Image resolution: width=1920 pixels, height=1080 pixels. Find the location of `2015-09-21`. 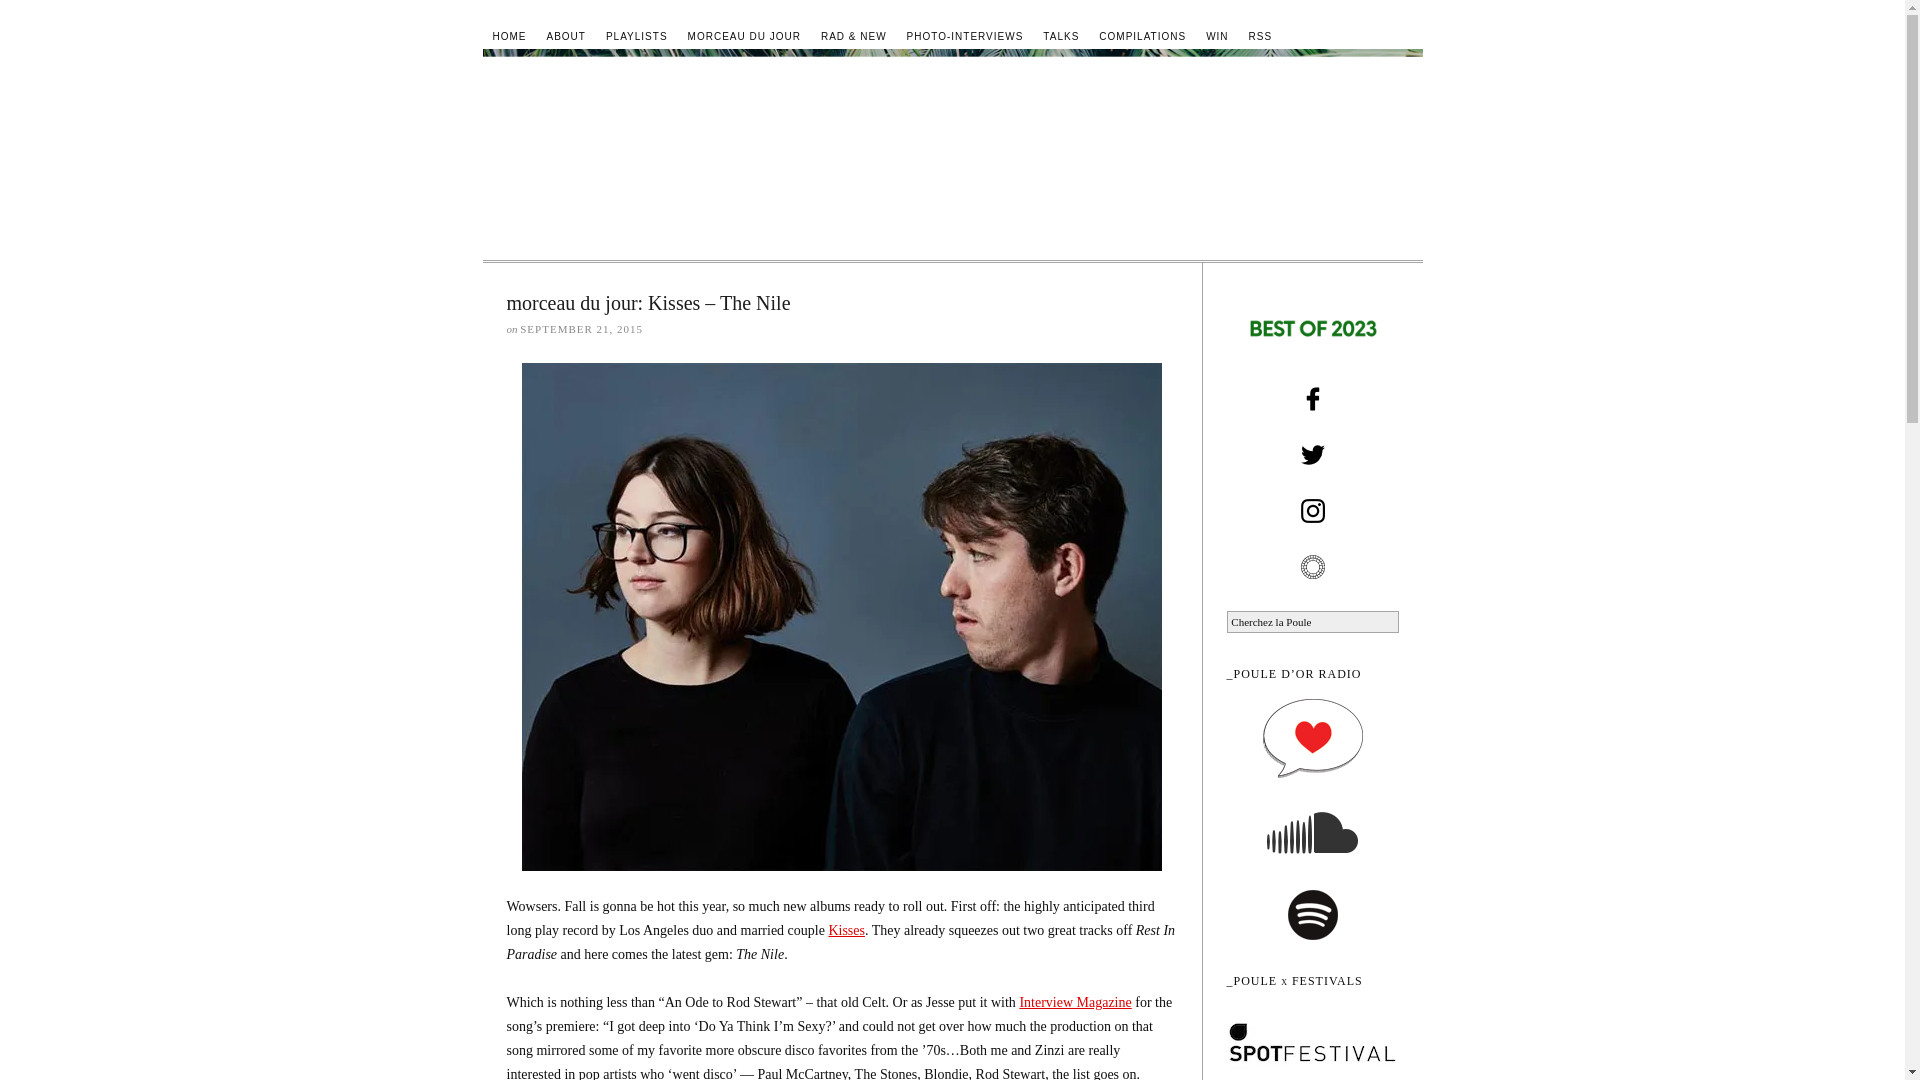

2015-09-21 is located at coordinates (582, 328).